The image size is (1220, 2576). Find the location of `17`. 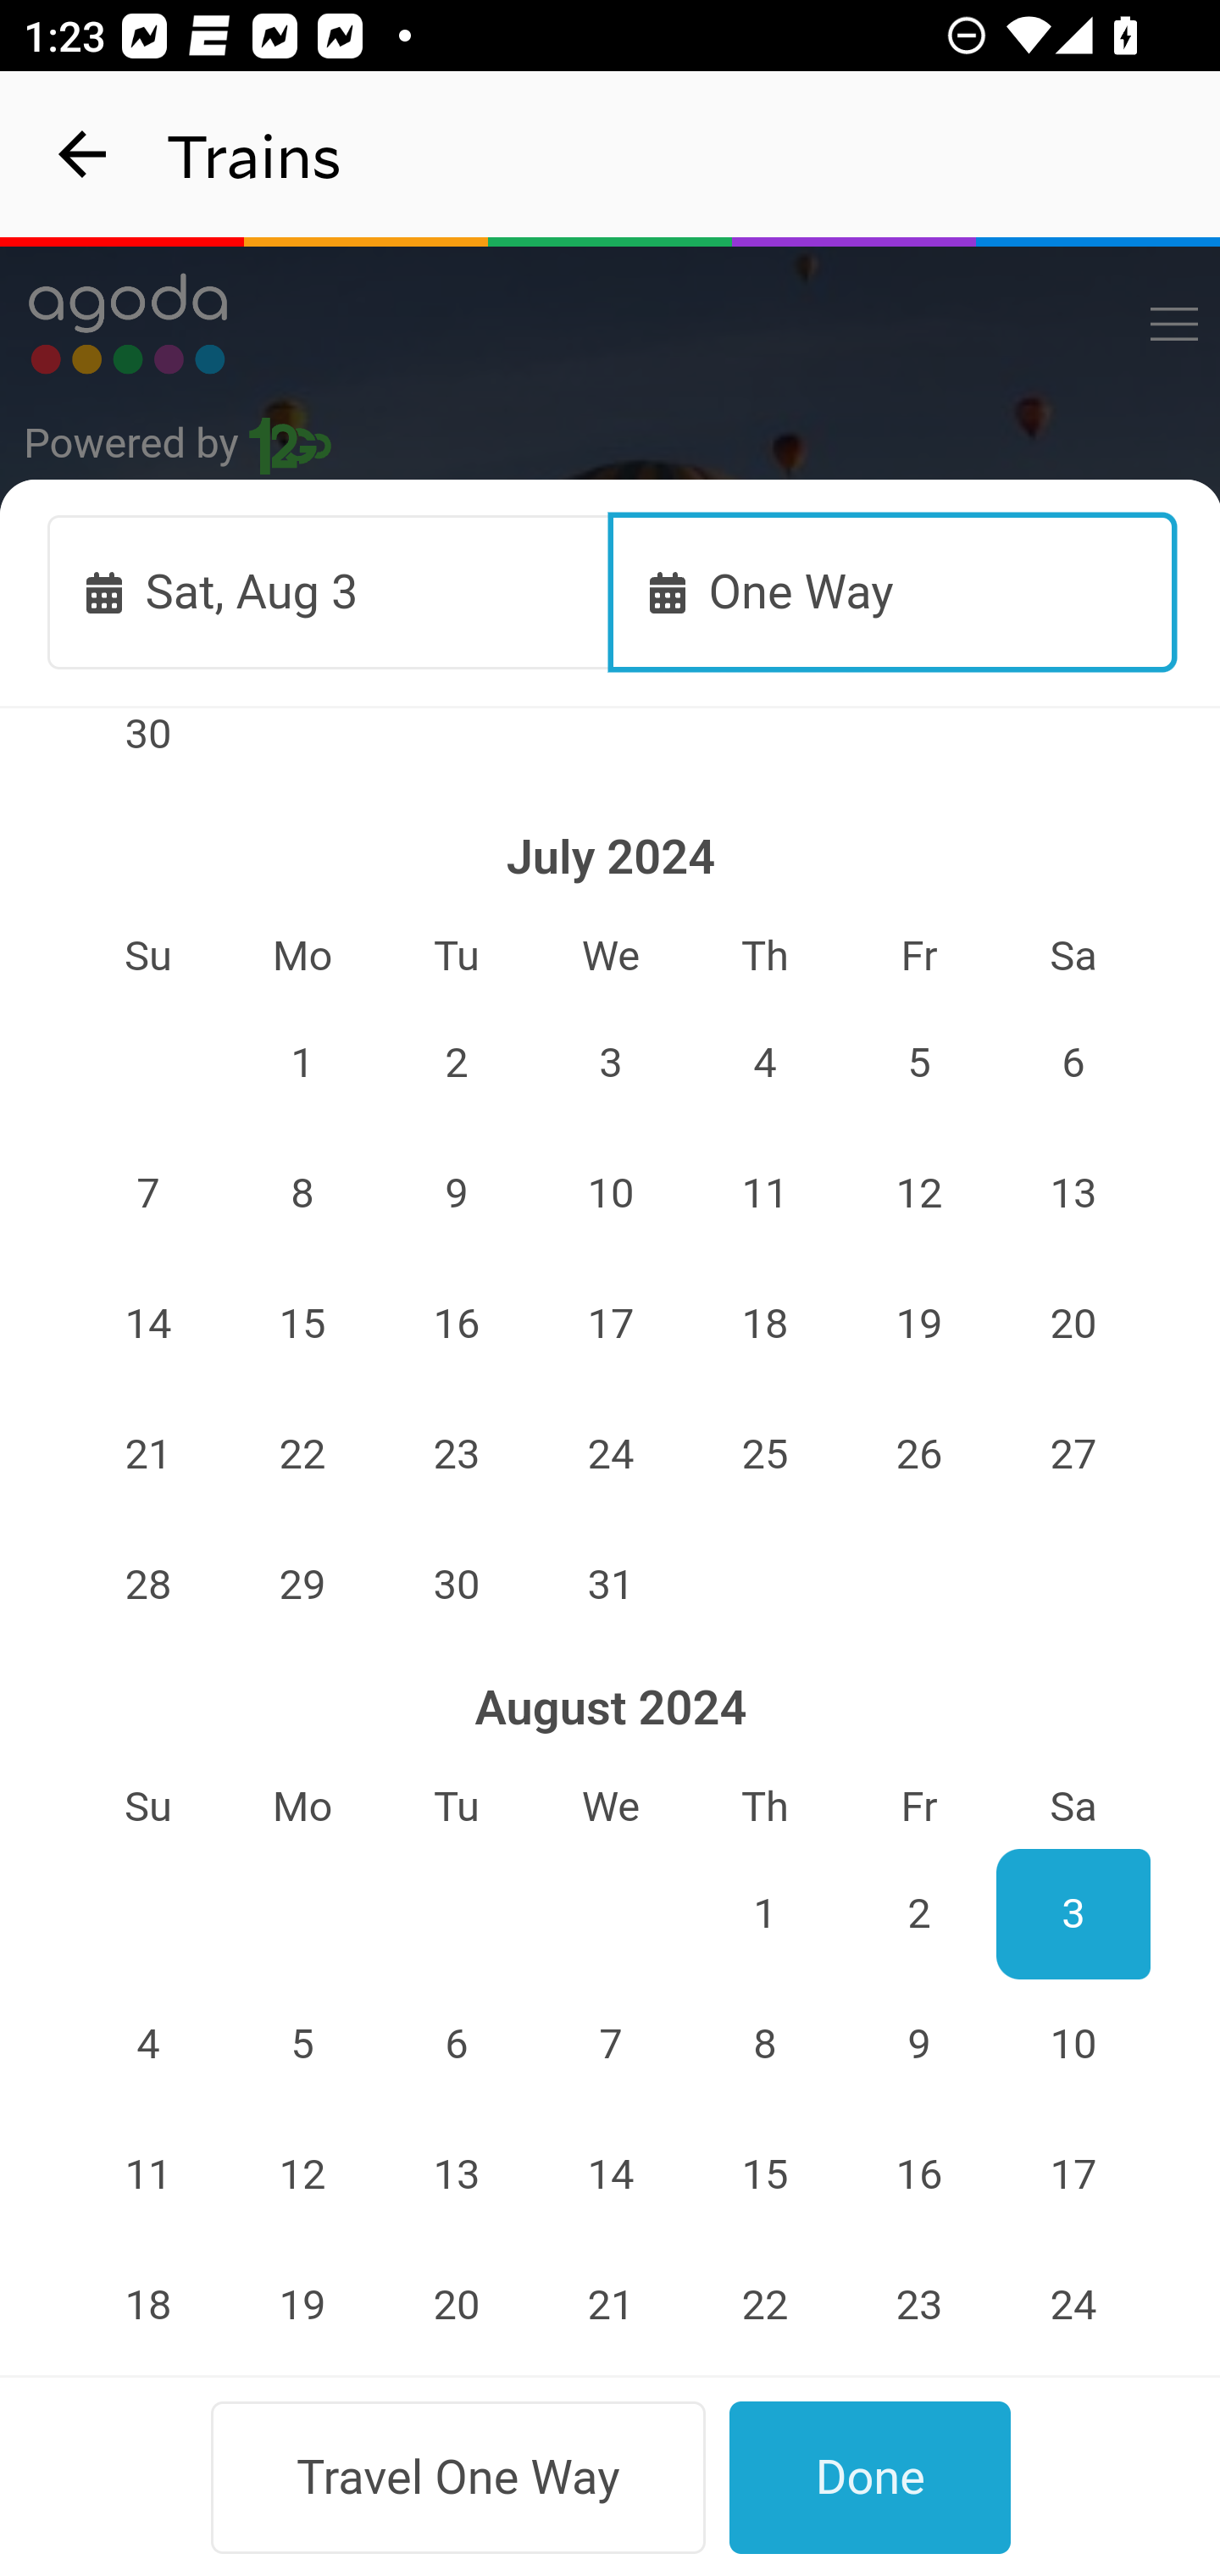

17 is located at coordinates (612, 1324).